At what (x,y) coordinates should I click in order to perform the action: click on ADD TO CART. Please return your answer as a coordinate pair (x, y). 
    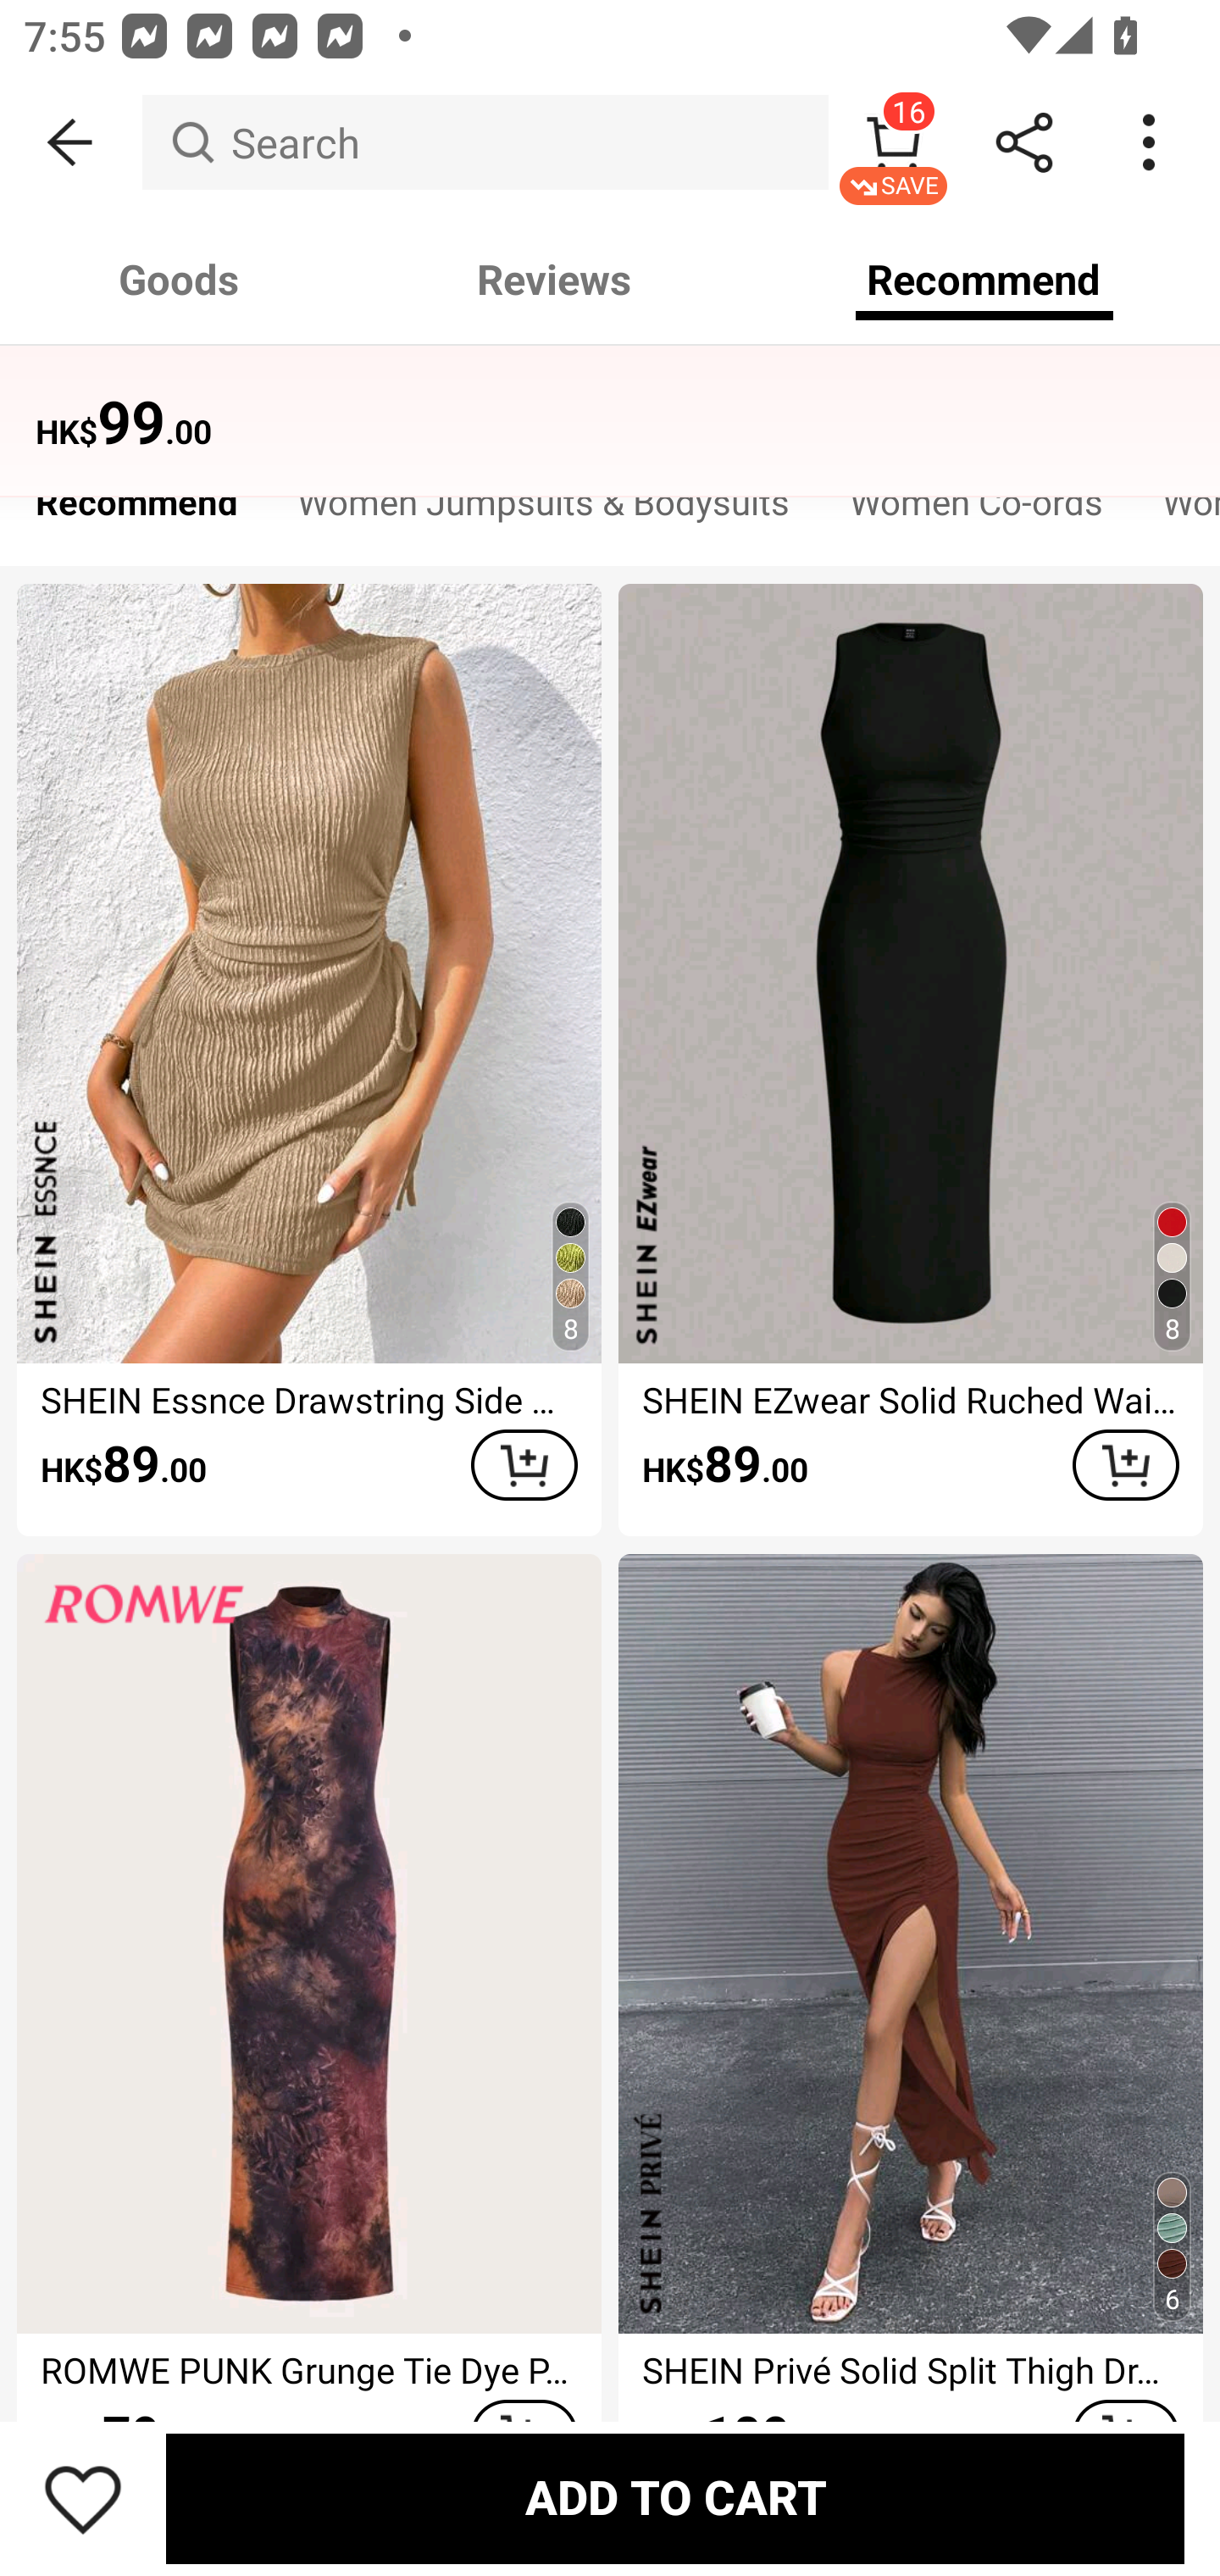
    Looking at the image, I should click on (674, 2498).